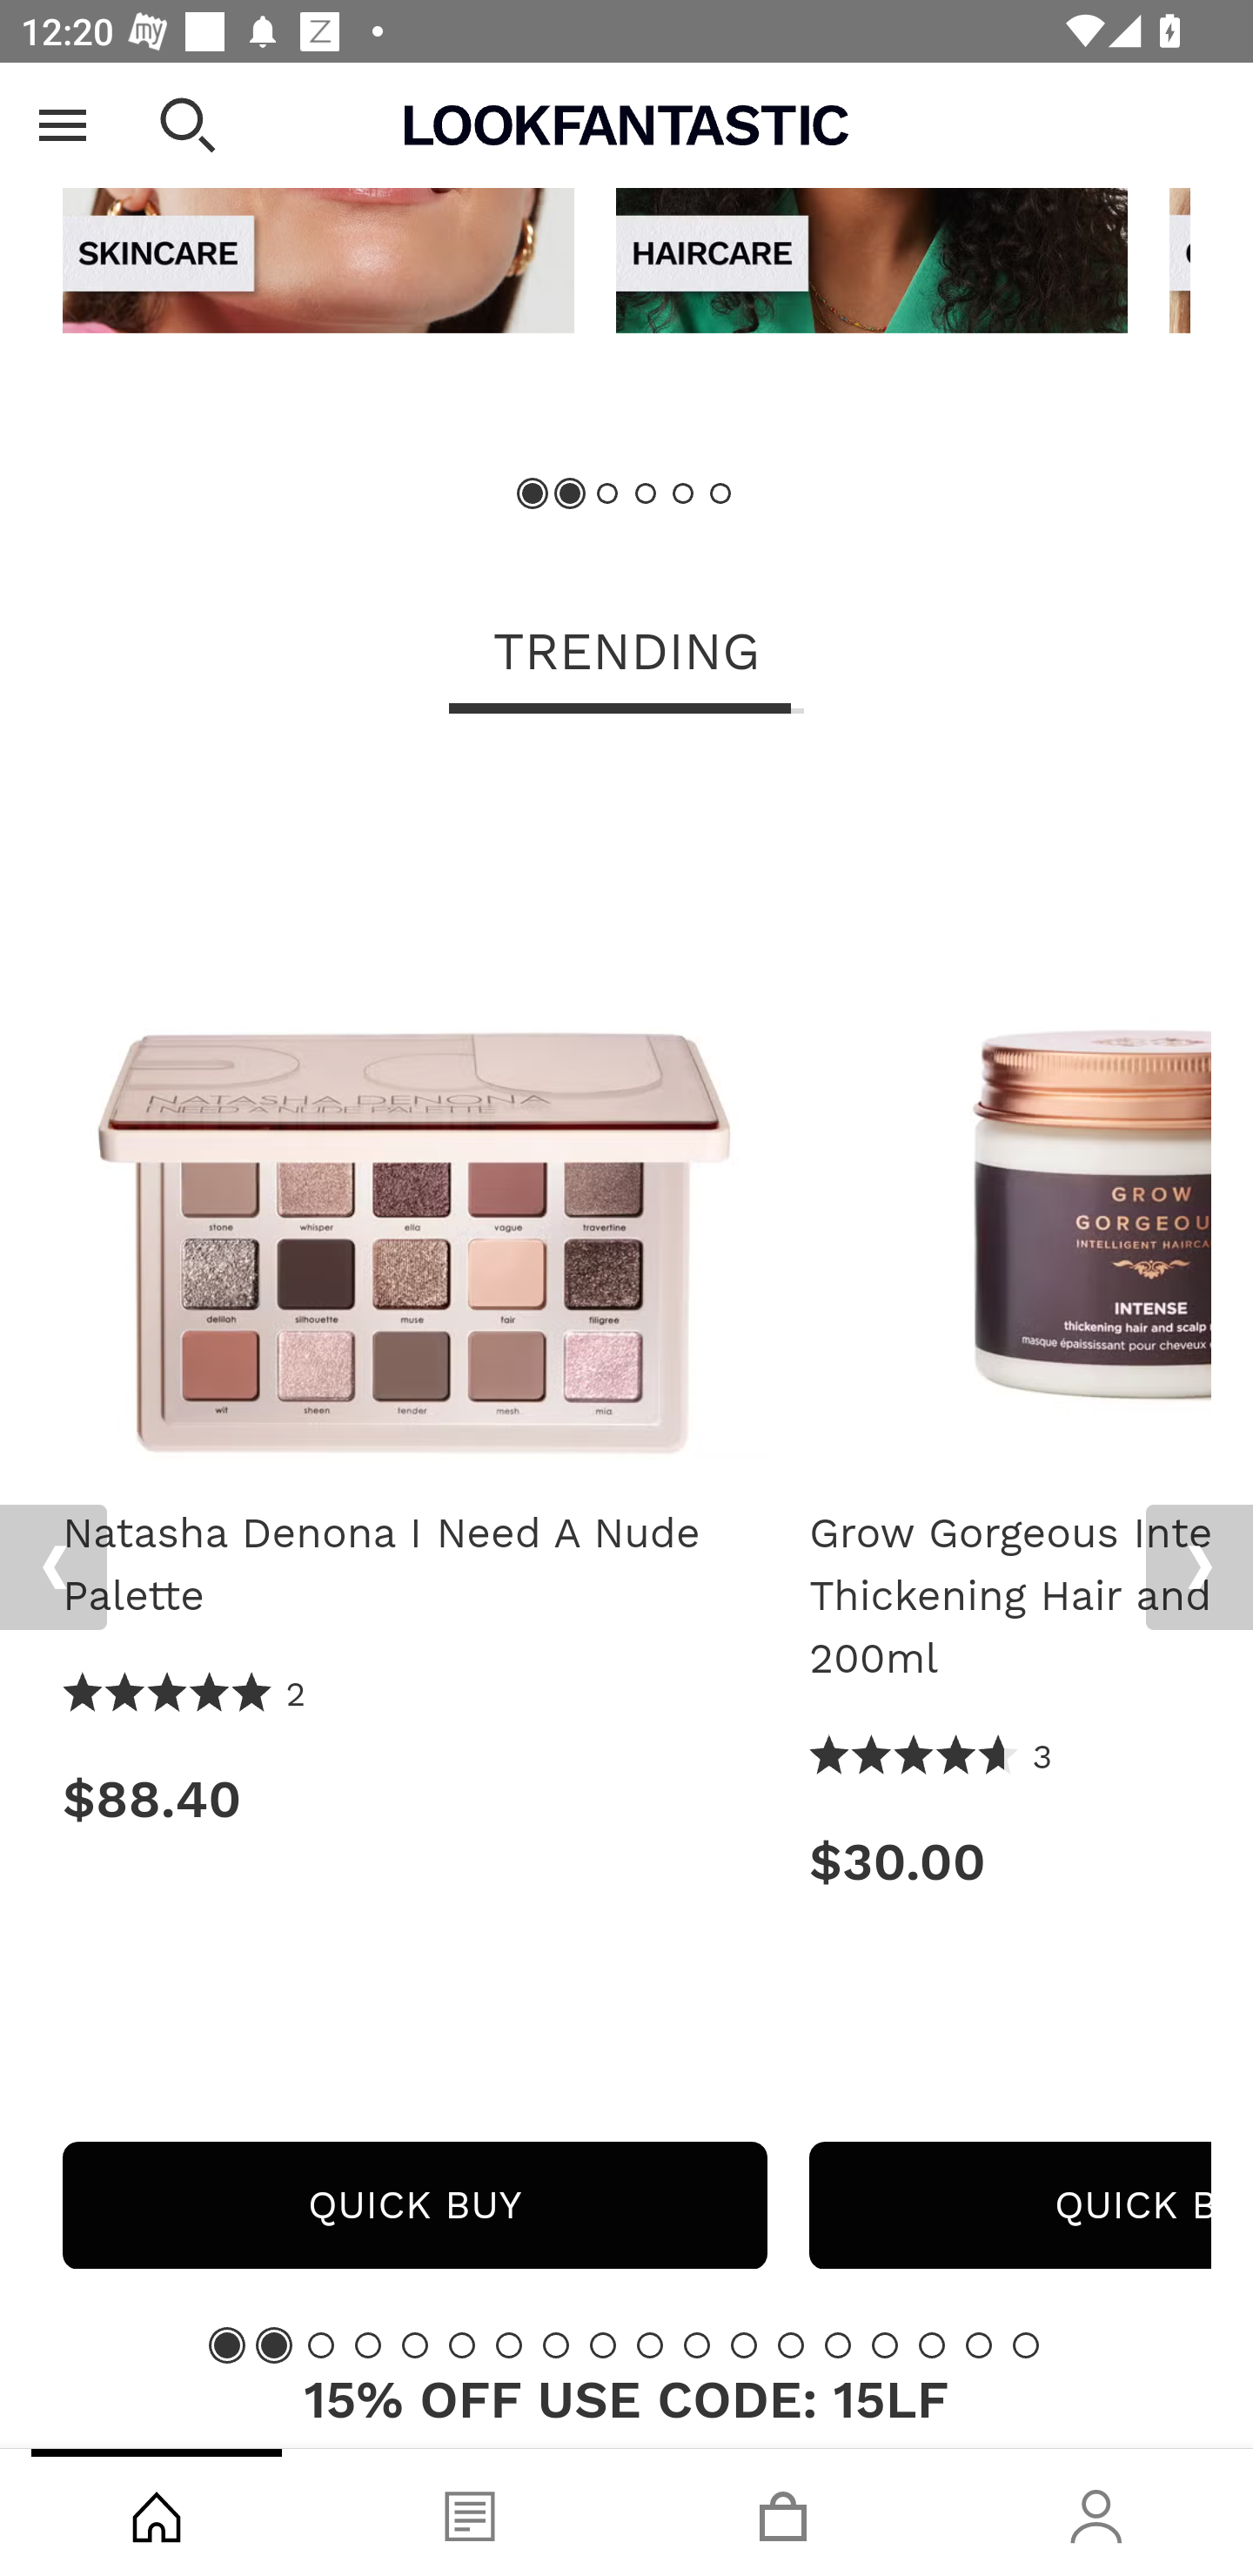  Describe the element at coordinates (273, 2345) in the screenshot. I see `Showing Slide 2 (Current Item)` at that location.